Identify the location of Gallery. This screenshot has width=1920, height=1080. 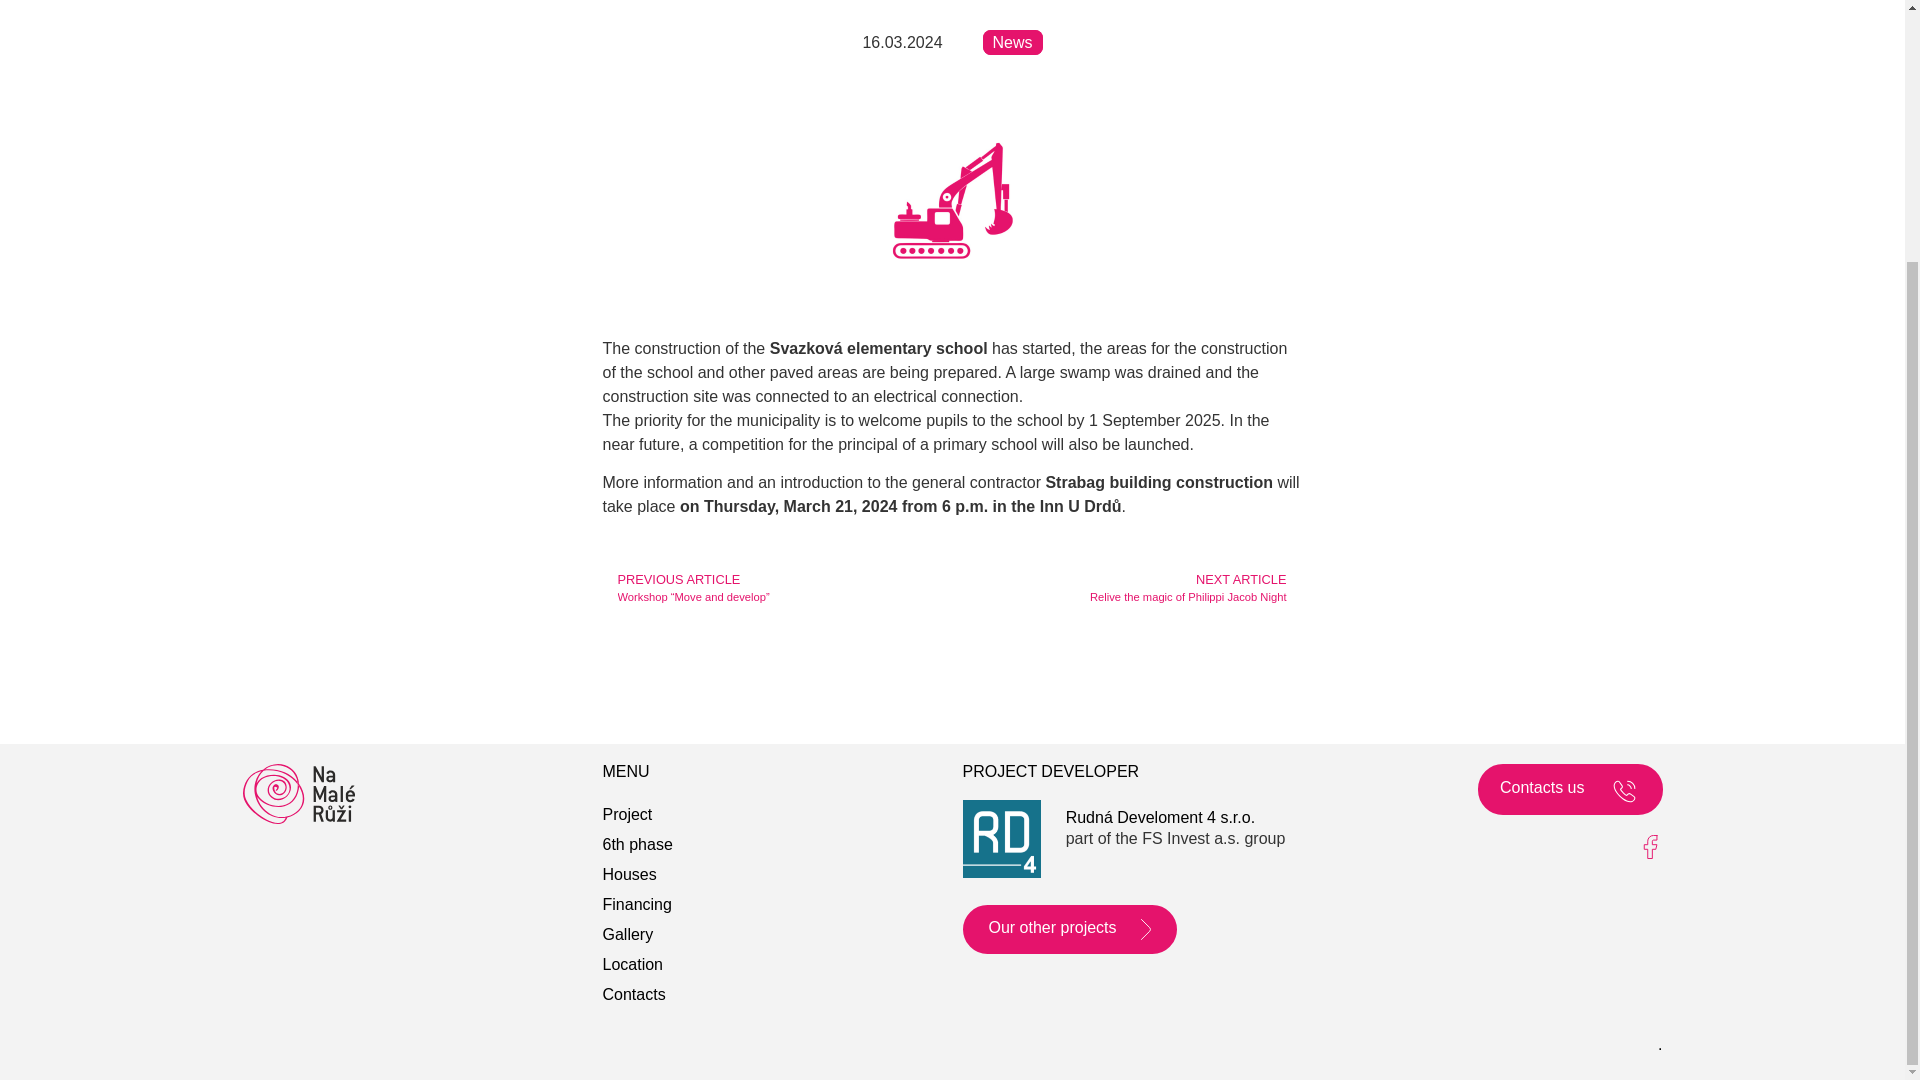
(637, 904).